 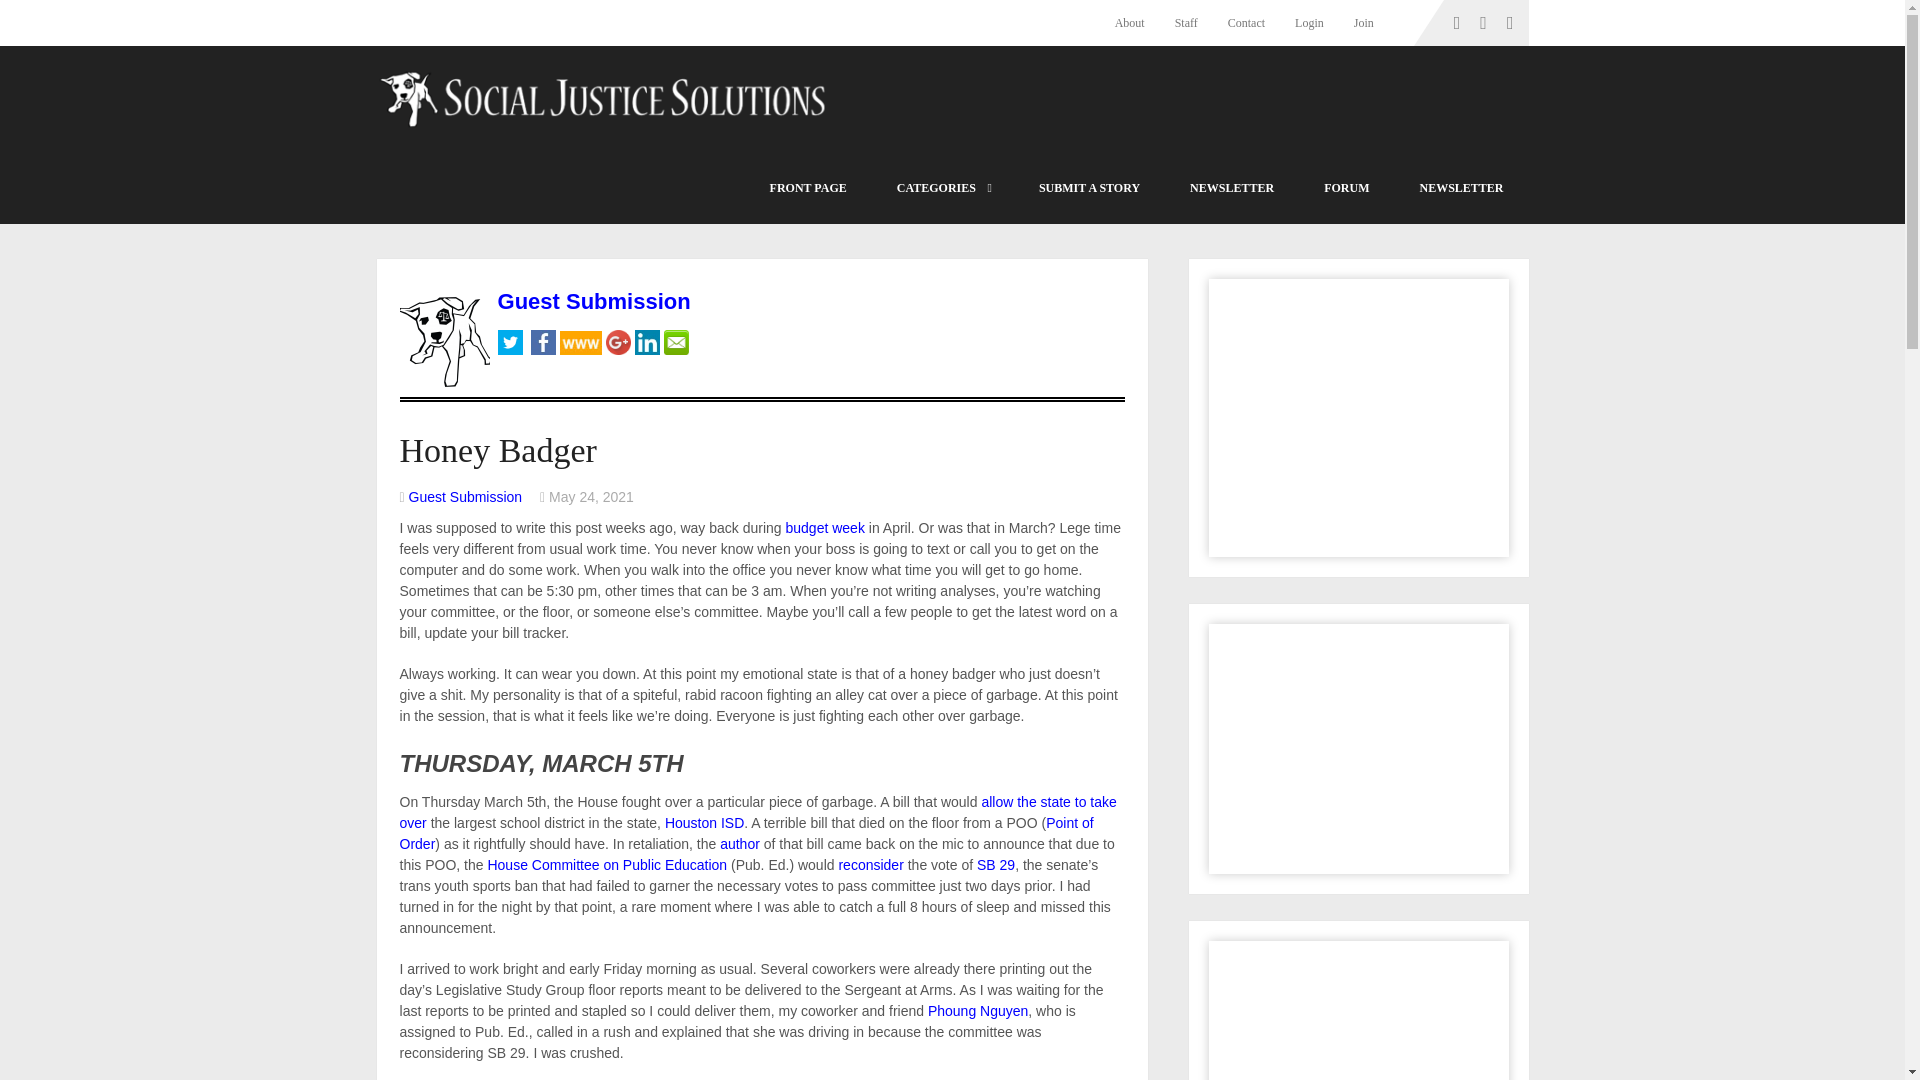 What do you see at coordinates (1309, 22) in the screenshot?
I see `Login` at bounding box center [1309, 22].